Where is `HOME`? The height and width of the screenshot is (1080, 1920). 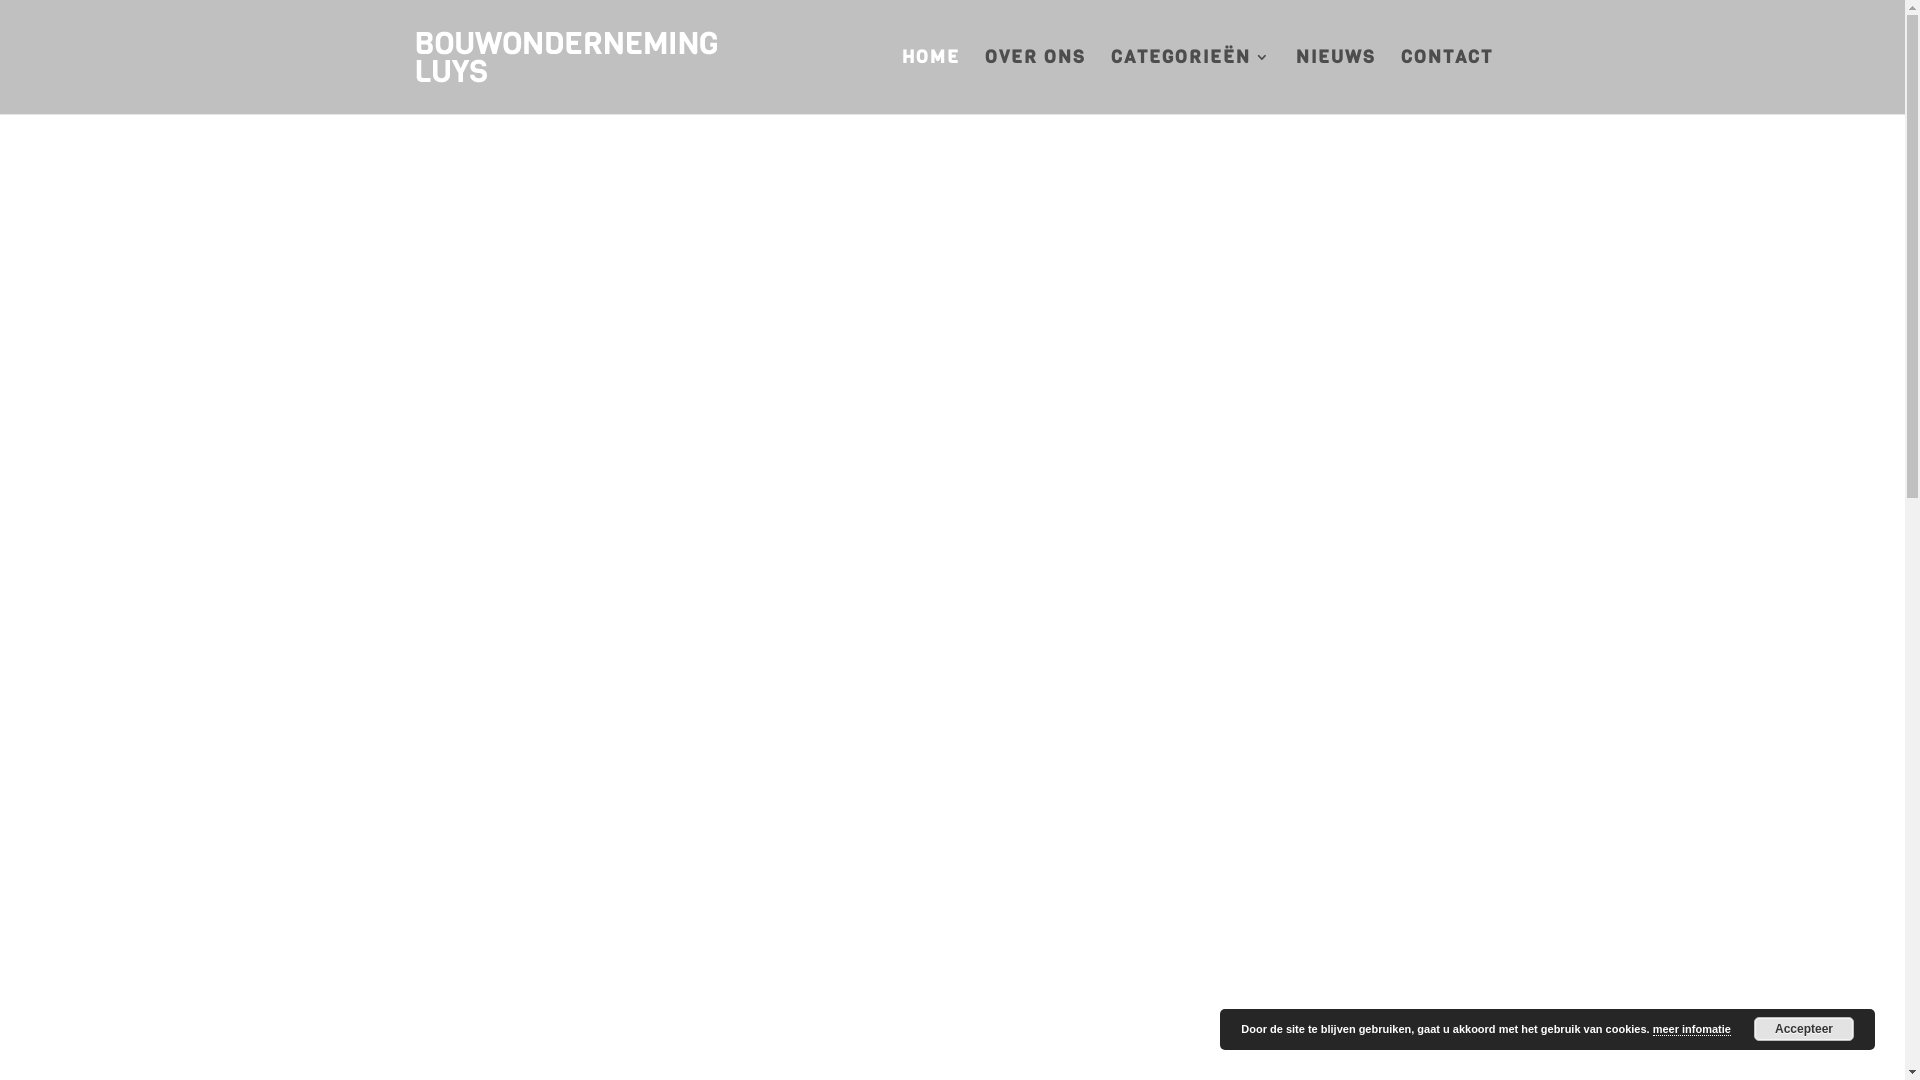
HOME is located at coordinates (931, 82).